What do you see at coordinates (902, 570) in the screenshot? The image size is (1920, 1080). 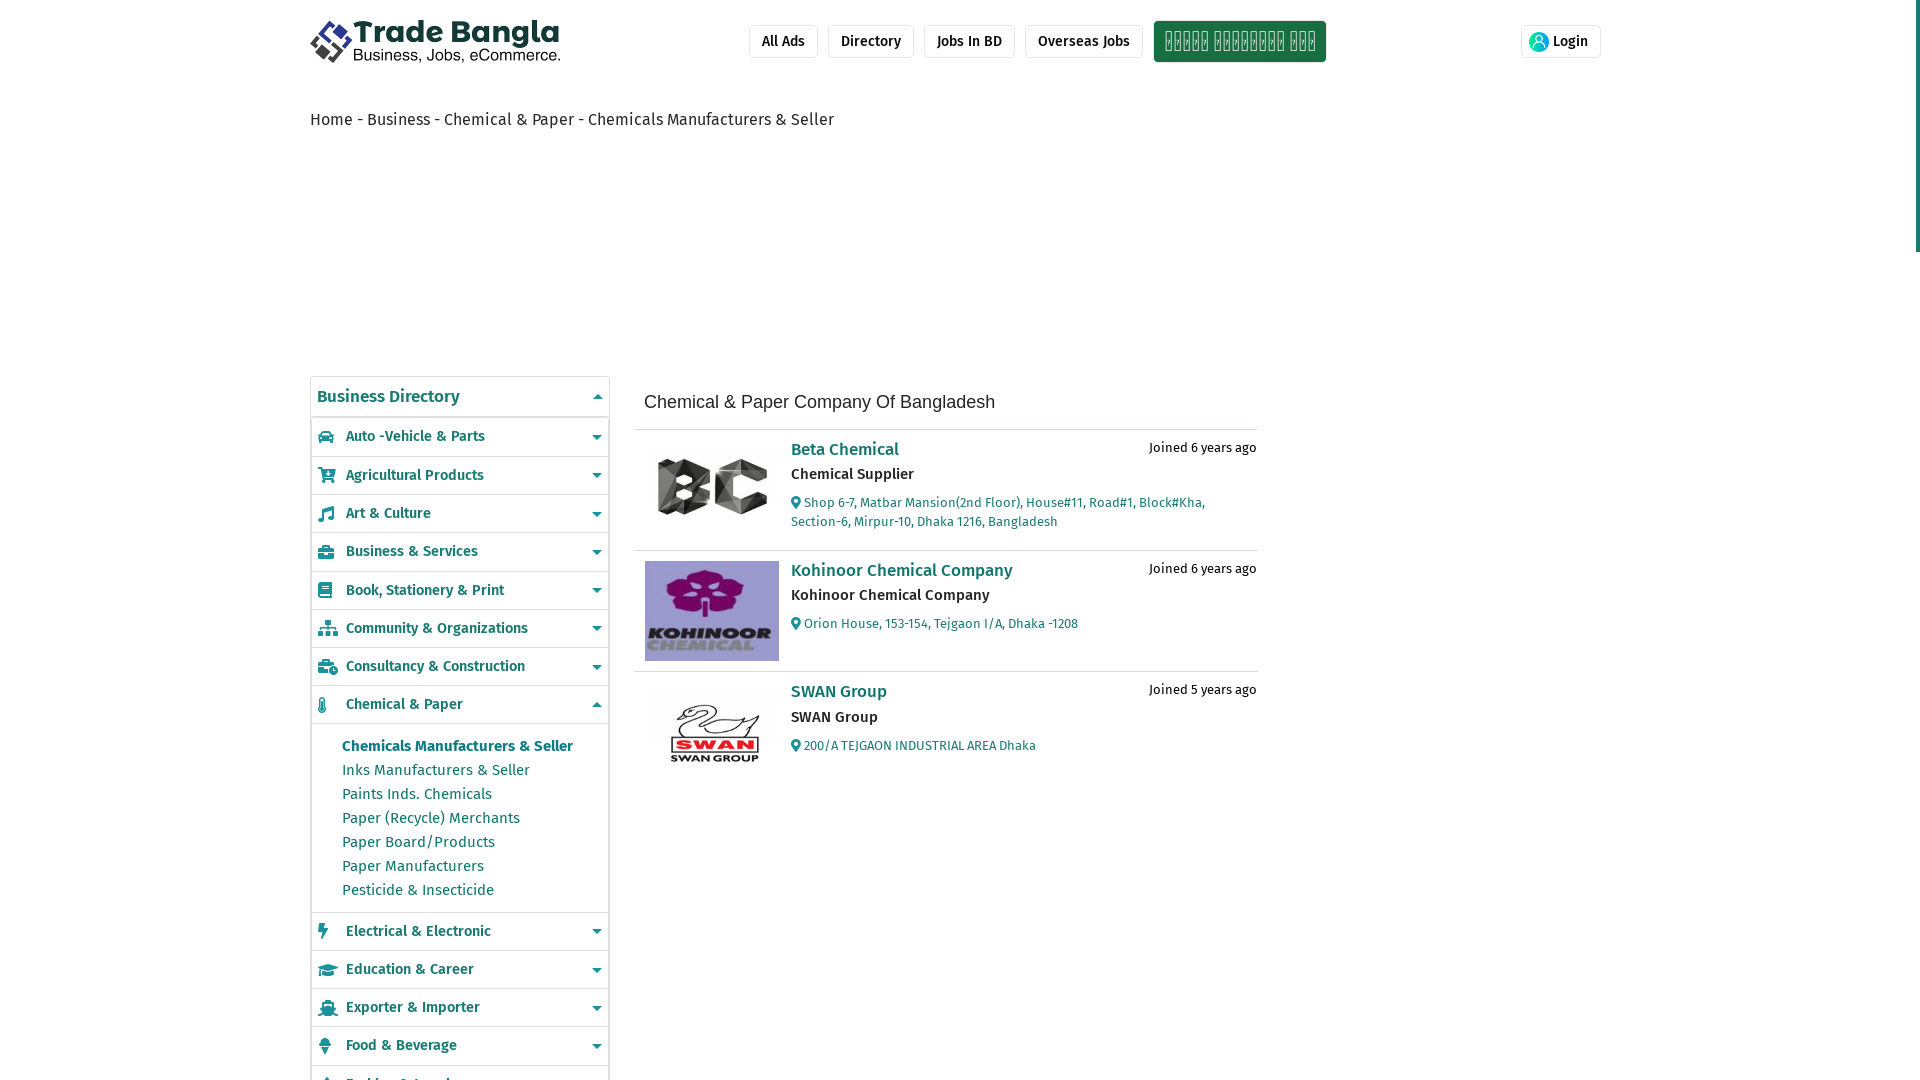 I see `Kohinoor Chemical Company` at bounding box center [902, 570].